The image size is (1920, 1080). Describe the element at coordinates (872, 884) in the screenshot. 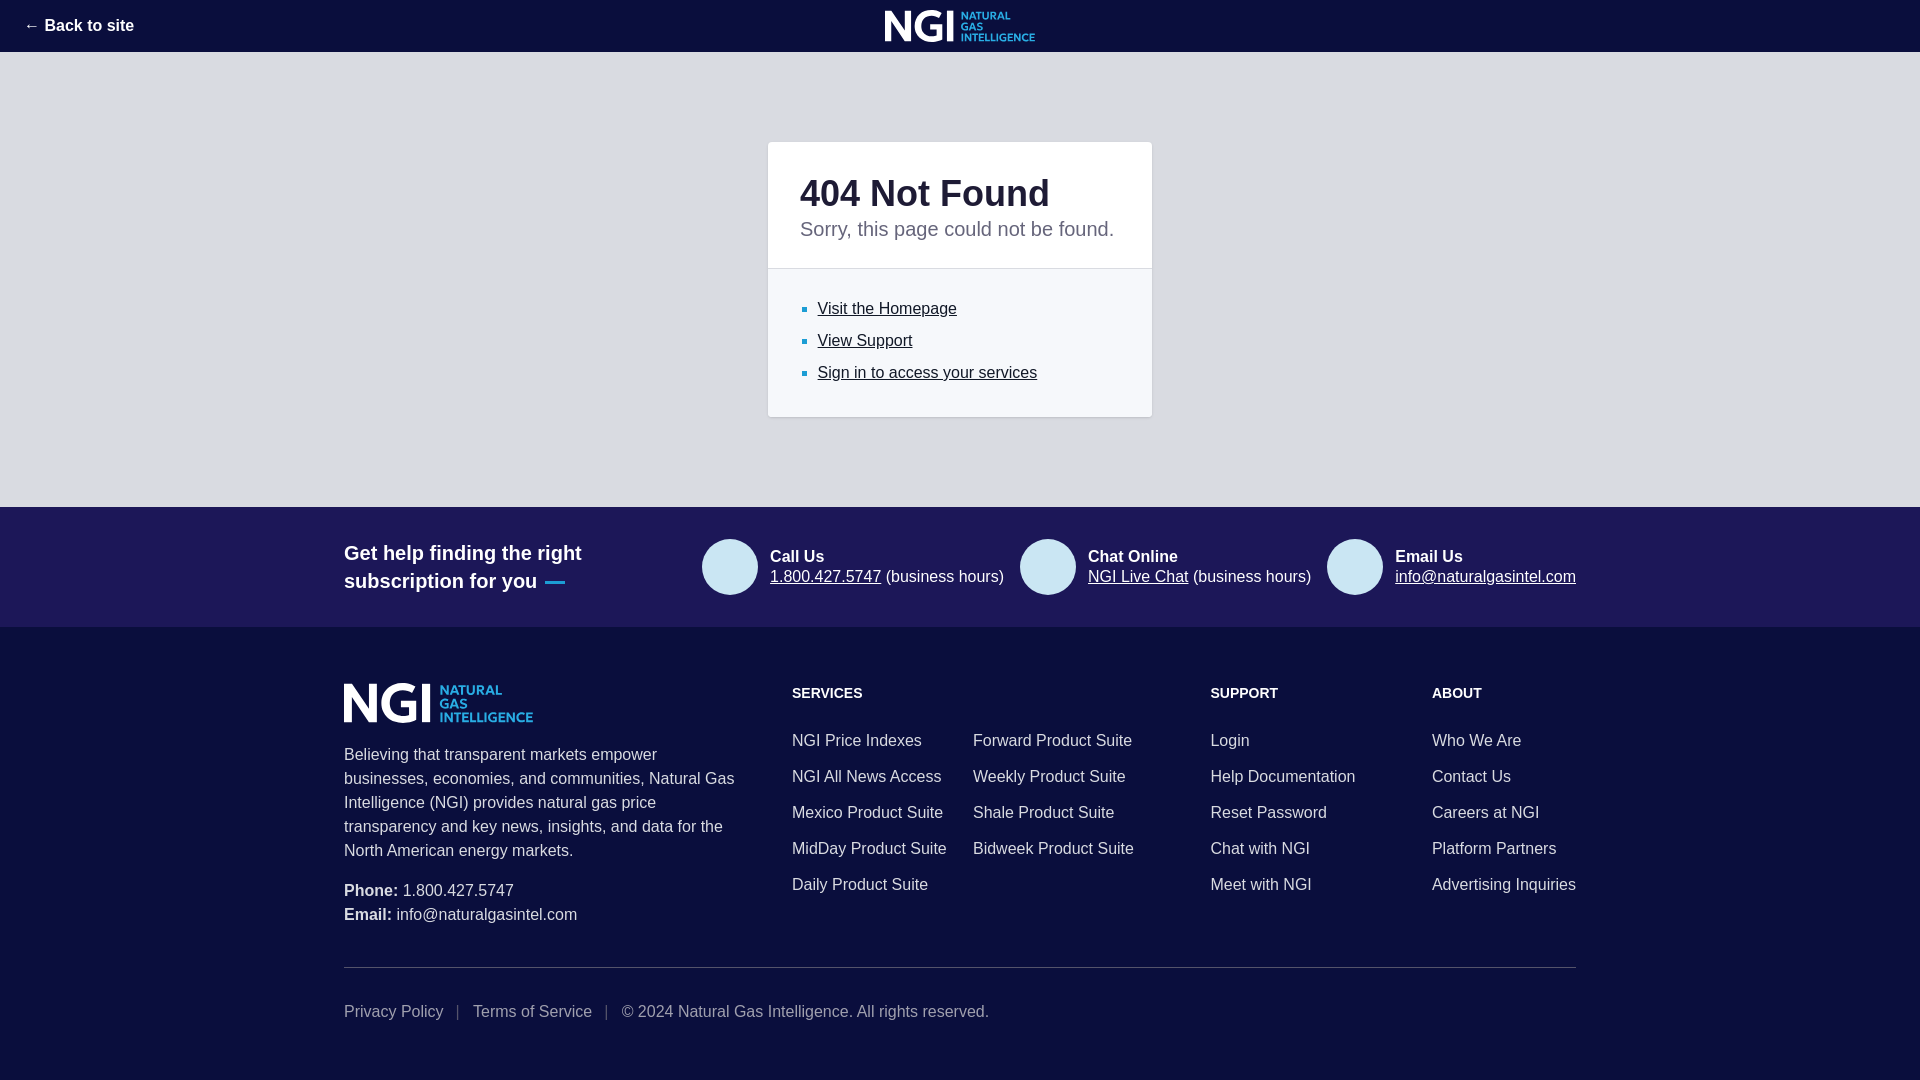

I see `Daily Product Suite` at that location.